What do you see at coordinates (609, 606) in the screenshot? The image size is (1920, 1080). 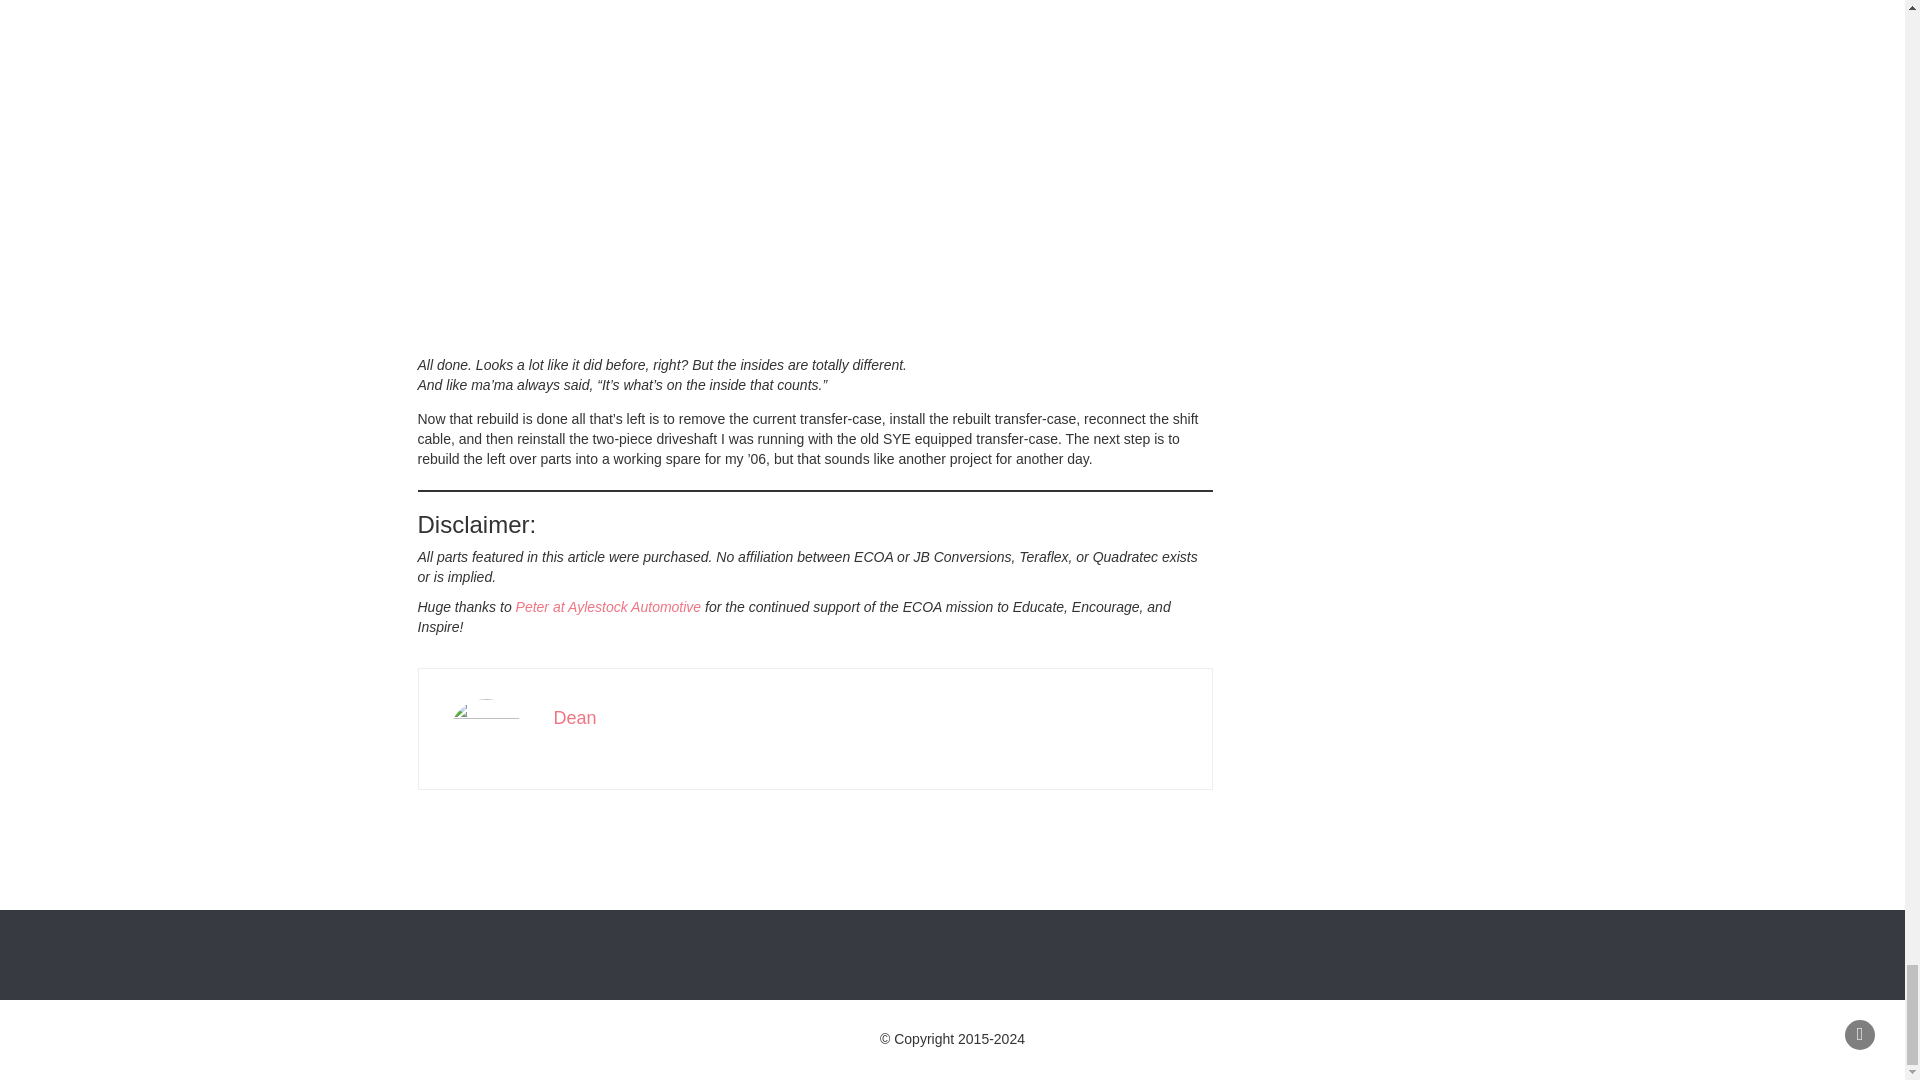 I see `Peter at Aylestock Automotive` at bounding box center [609, 606].